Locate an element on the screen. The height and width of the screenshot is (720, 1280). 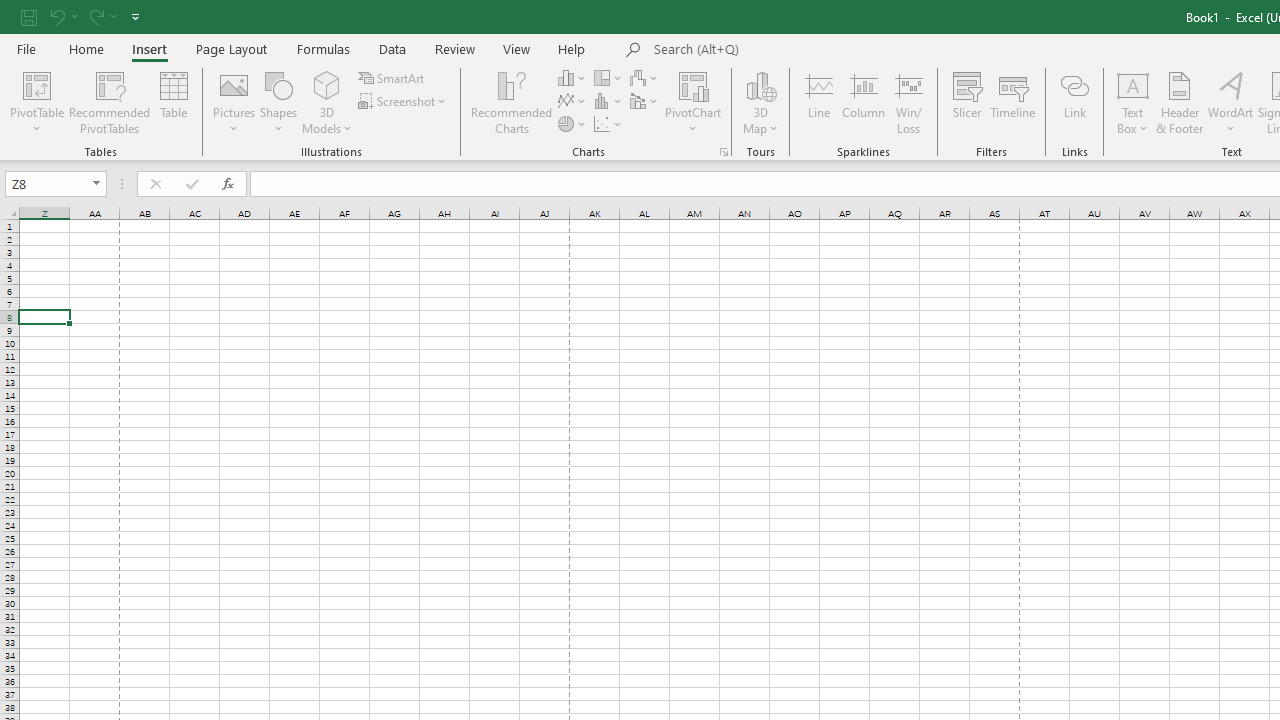
Shapes is located at coordinates (278, 102).